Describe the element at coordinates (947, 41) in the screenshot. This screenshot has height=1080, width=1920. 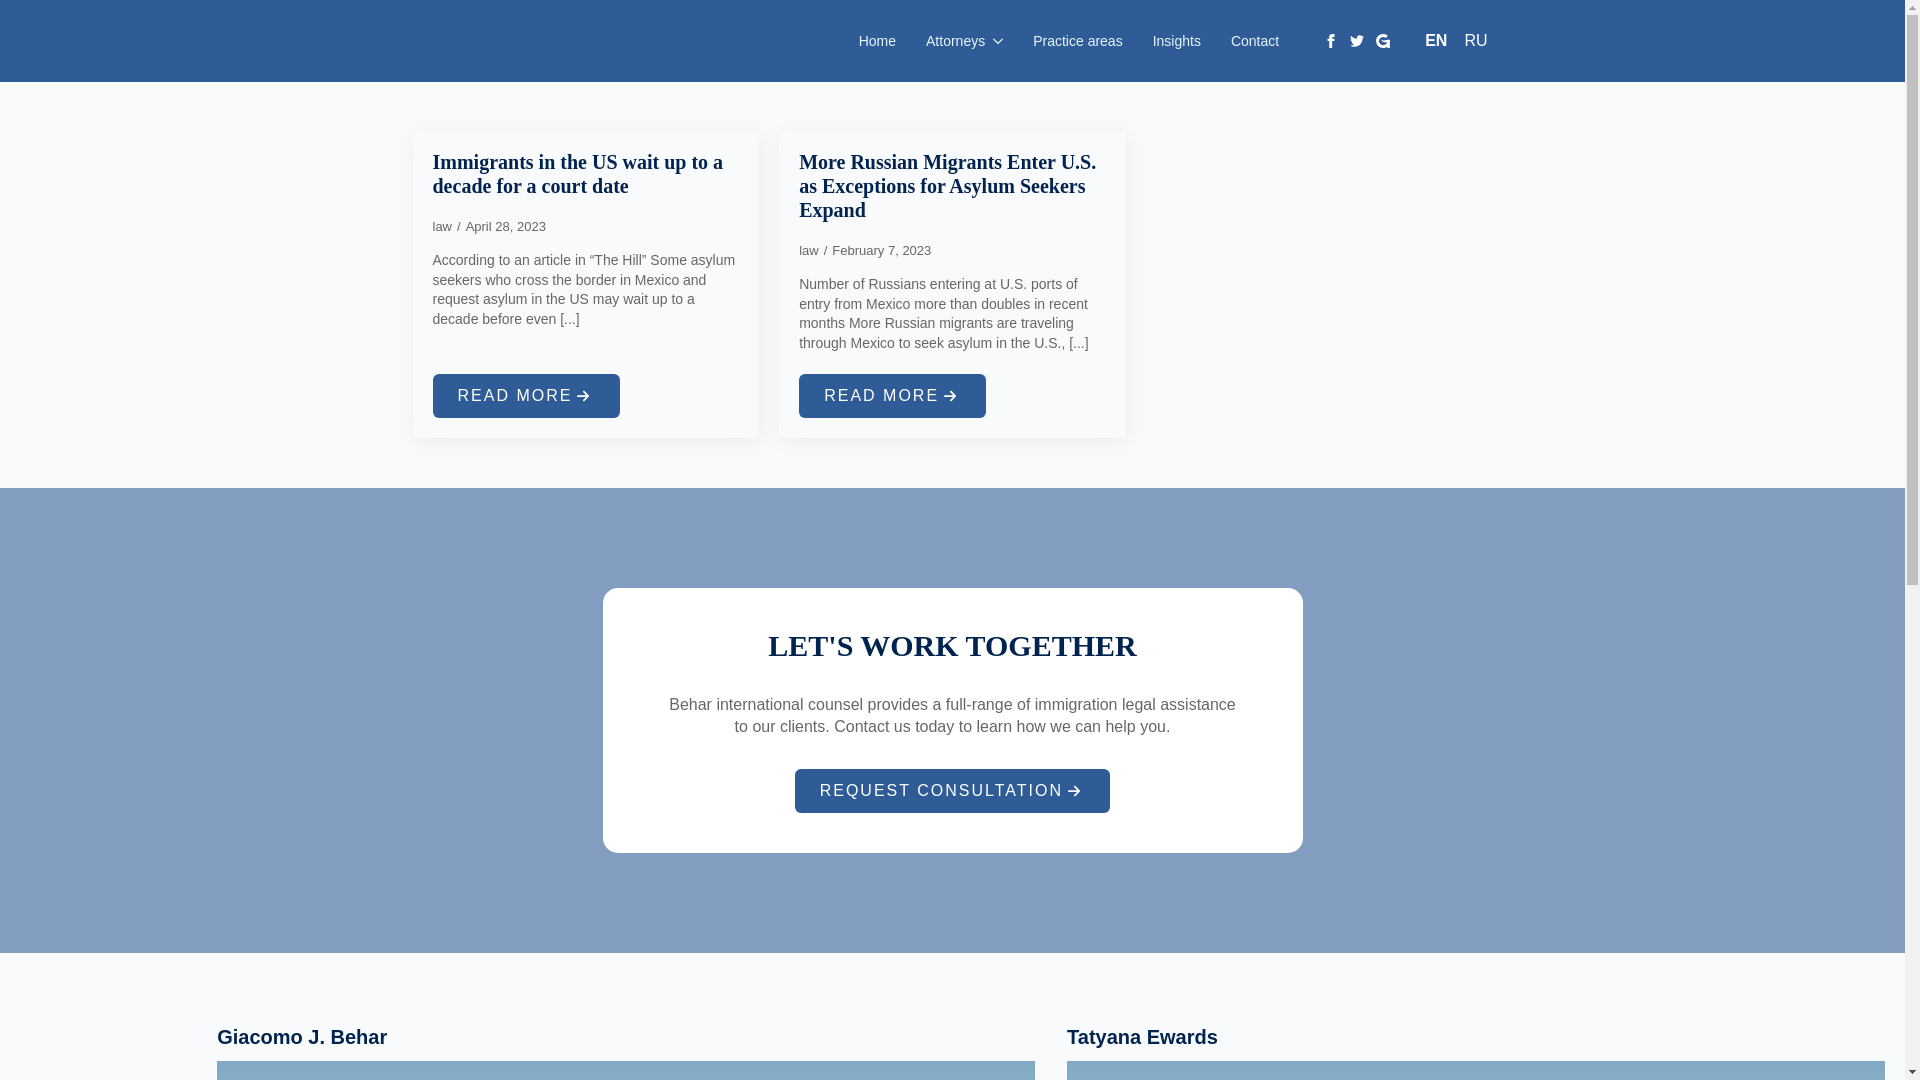
I see `Attorneys` at that location.